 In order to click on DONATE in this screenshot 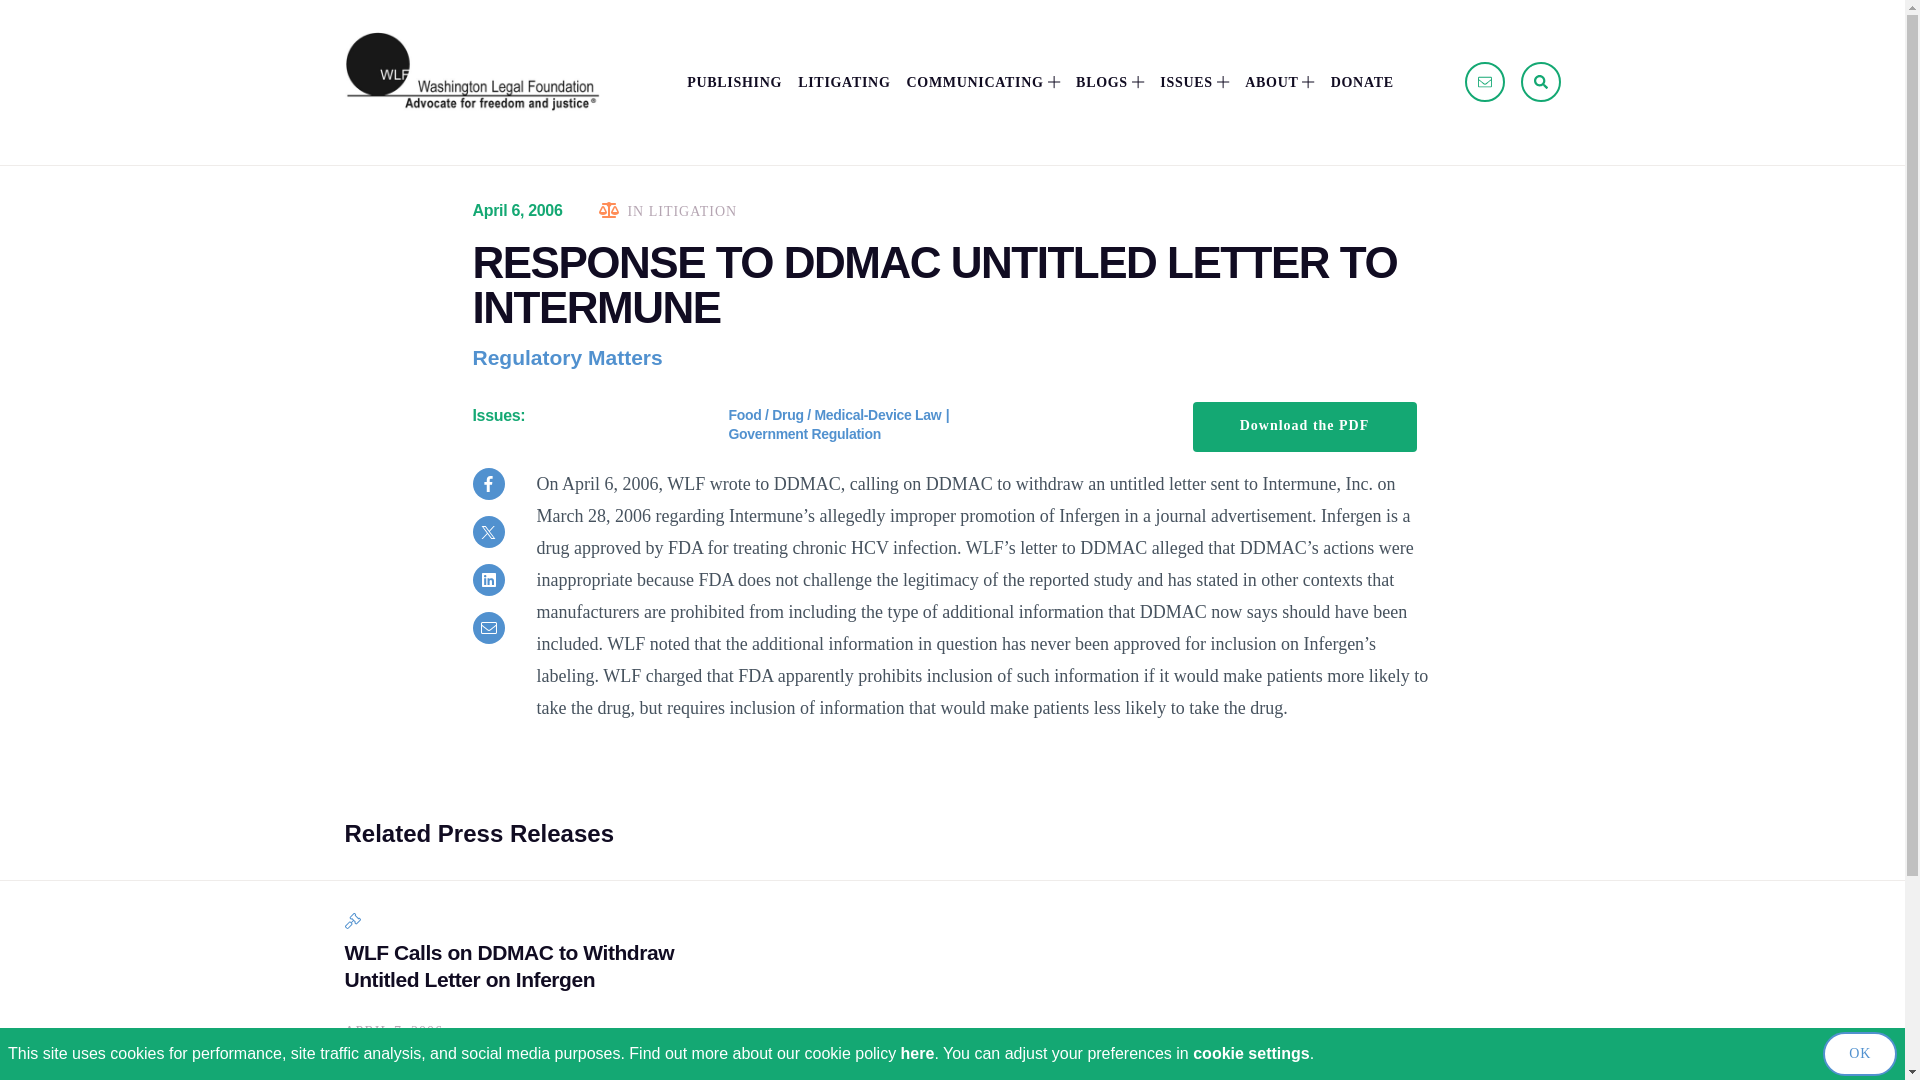, I will do `click(1362, 82)`.